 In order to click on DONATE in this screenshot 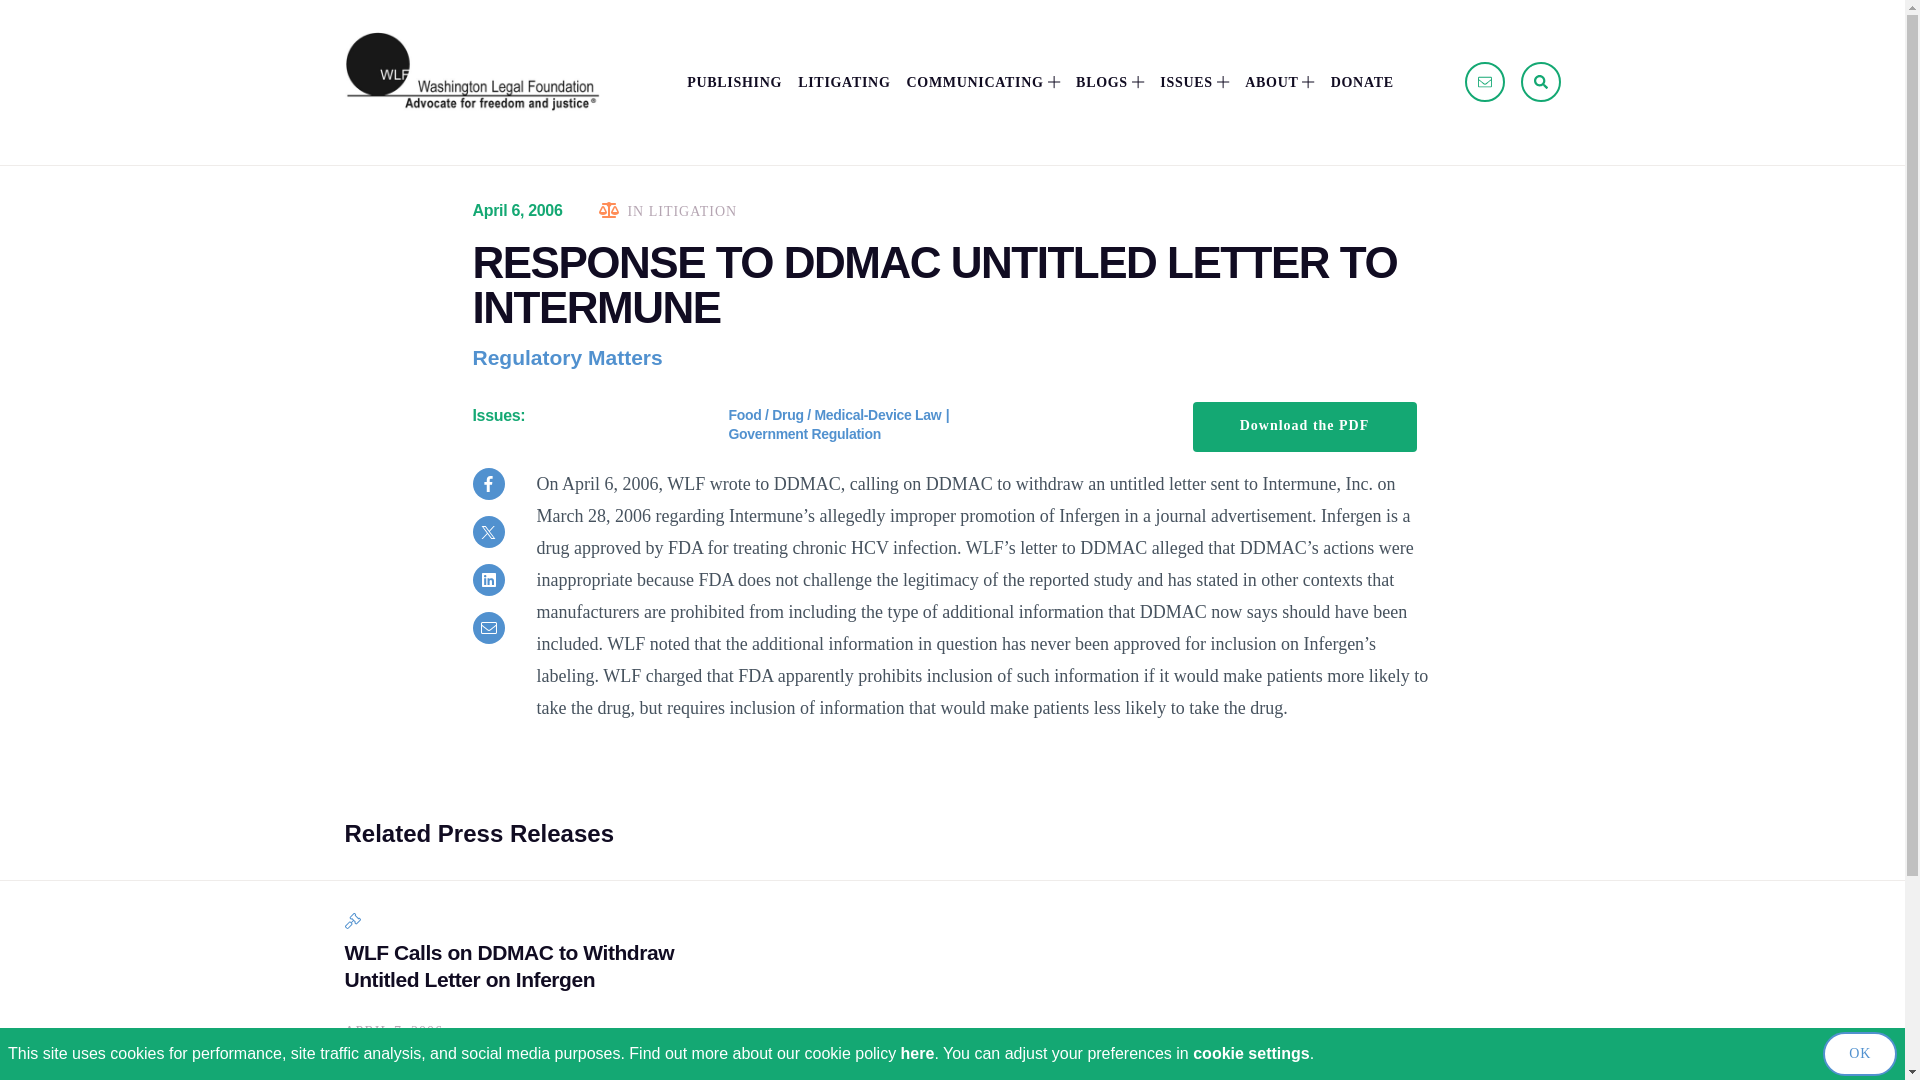, I will do `click(1362, 82)`.